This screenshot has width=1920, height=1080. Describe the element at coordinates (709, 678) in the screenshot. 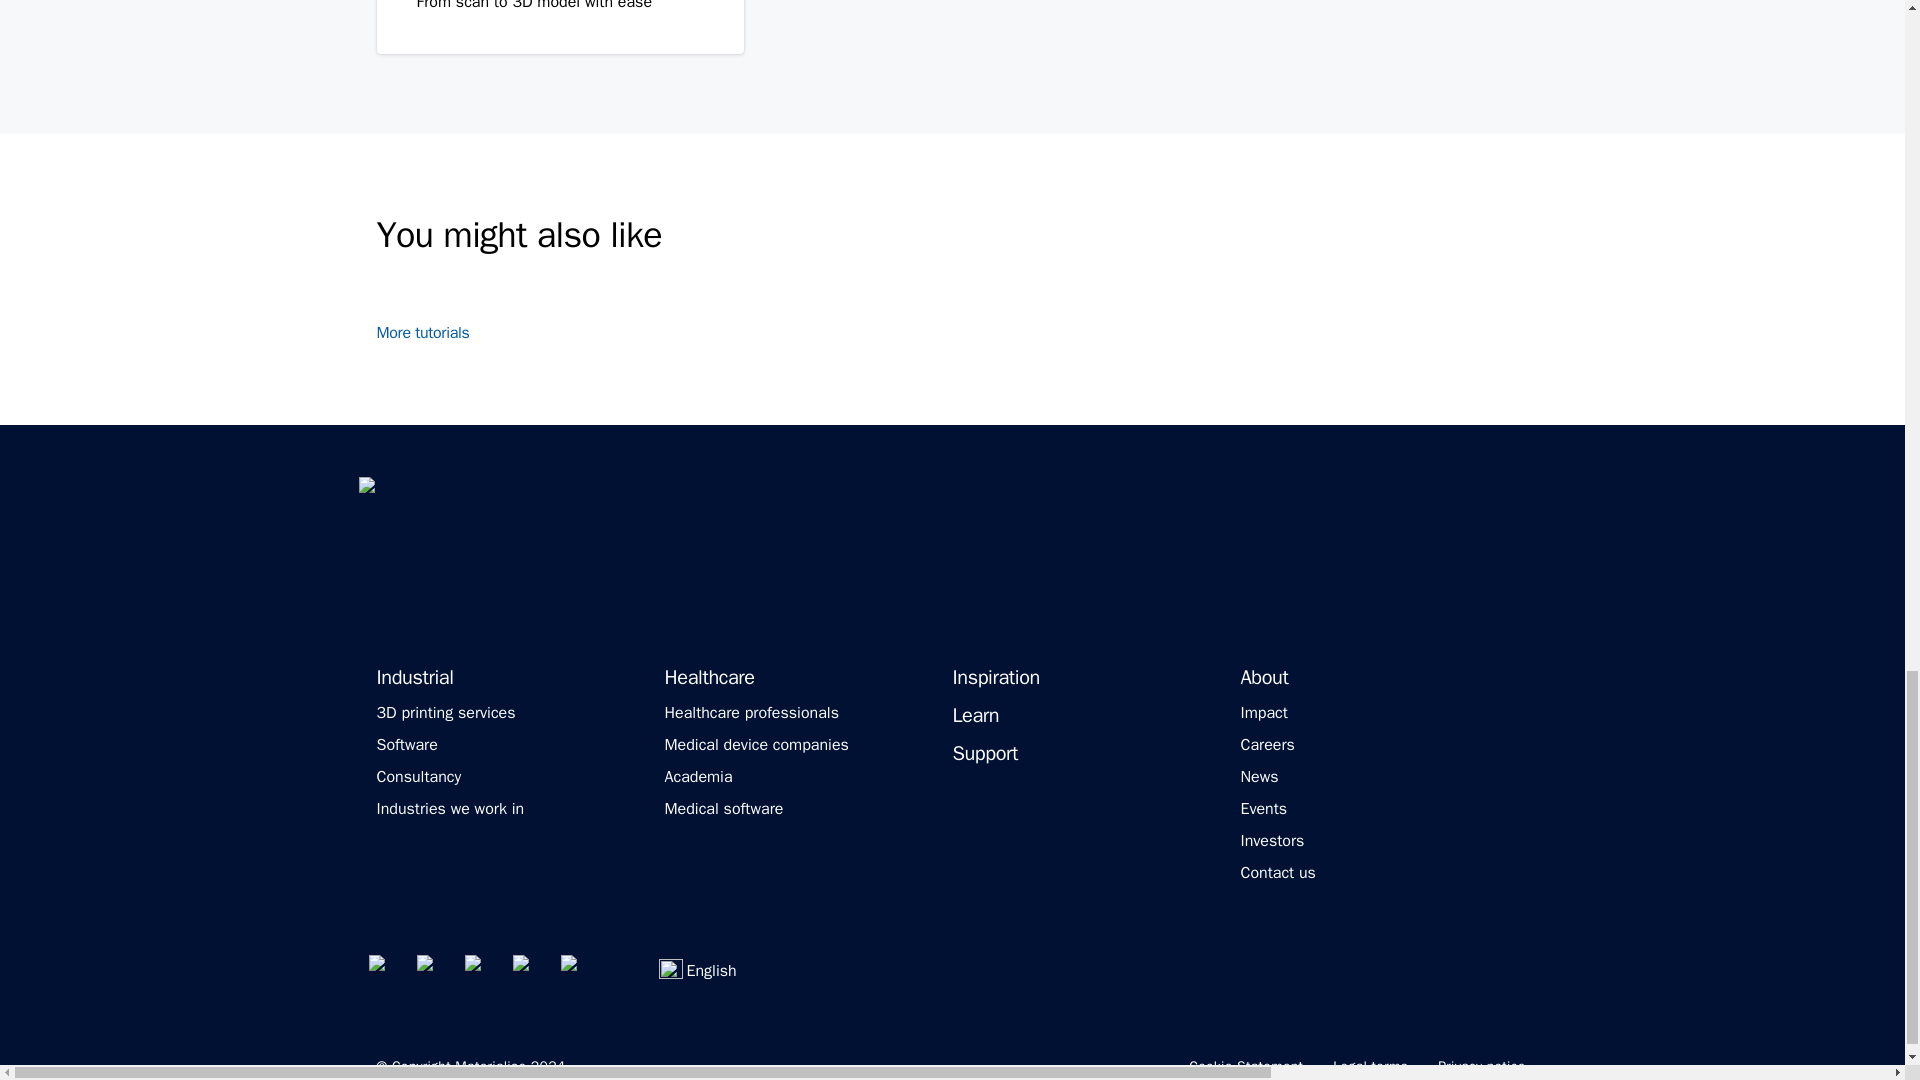

I see `Healthcare` at that location.